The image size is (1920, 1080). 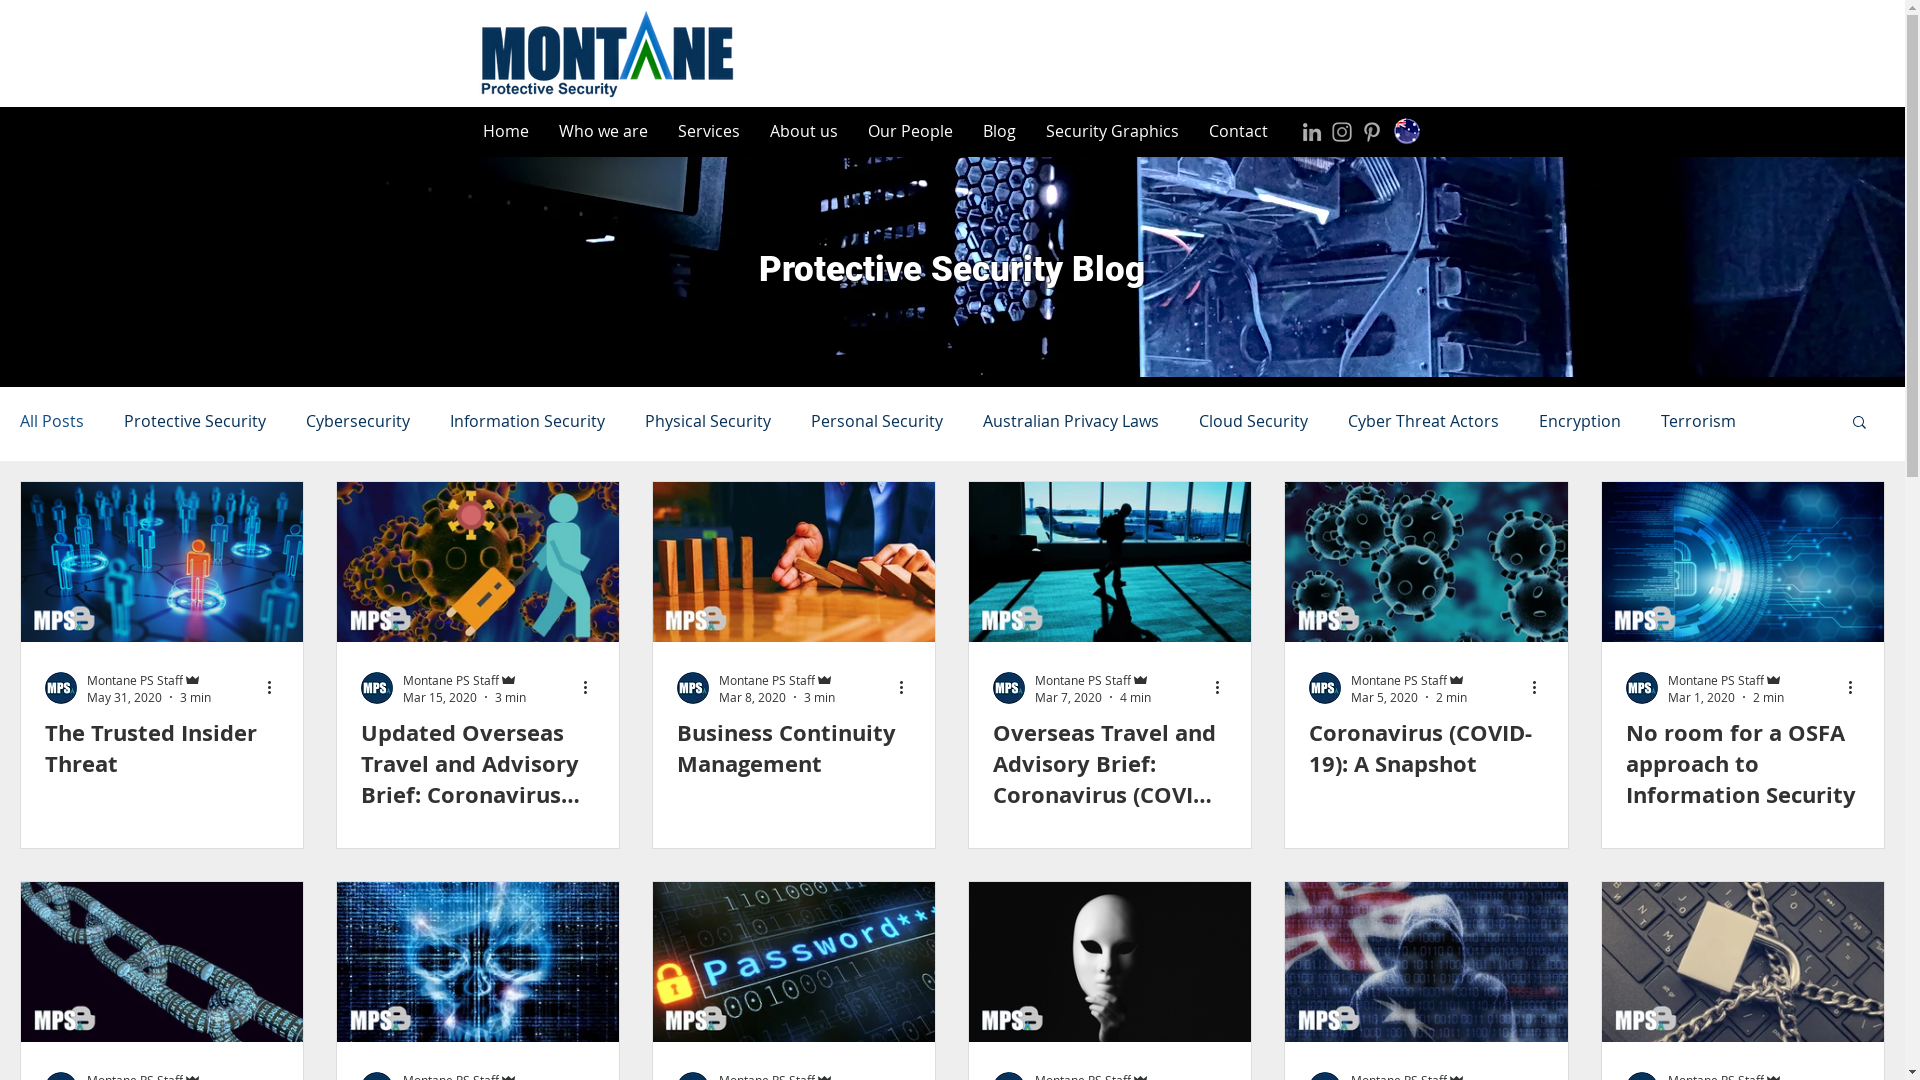 I want to click on Terrorism, so click(x=1698, y=421).